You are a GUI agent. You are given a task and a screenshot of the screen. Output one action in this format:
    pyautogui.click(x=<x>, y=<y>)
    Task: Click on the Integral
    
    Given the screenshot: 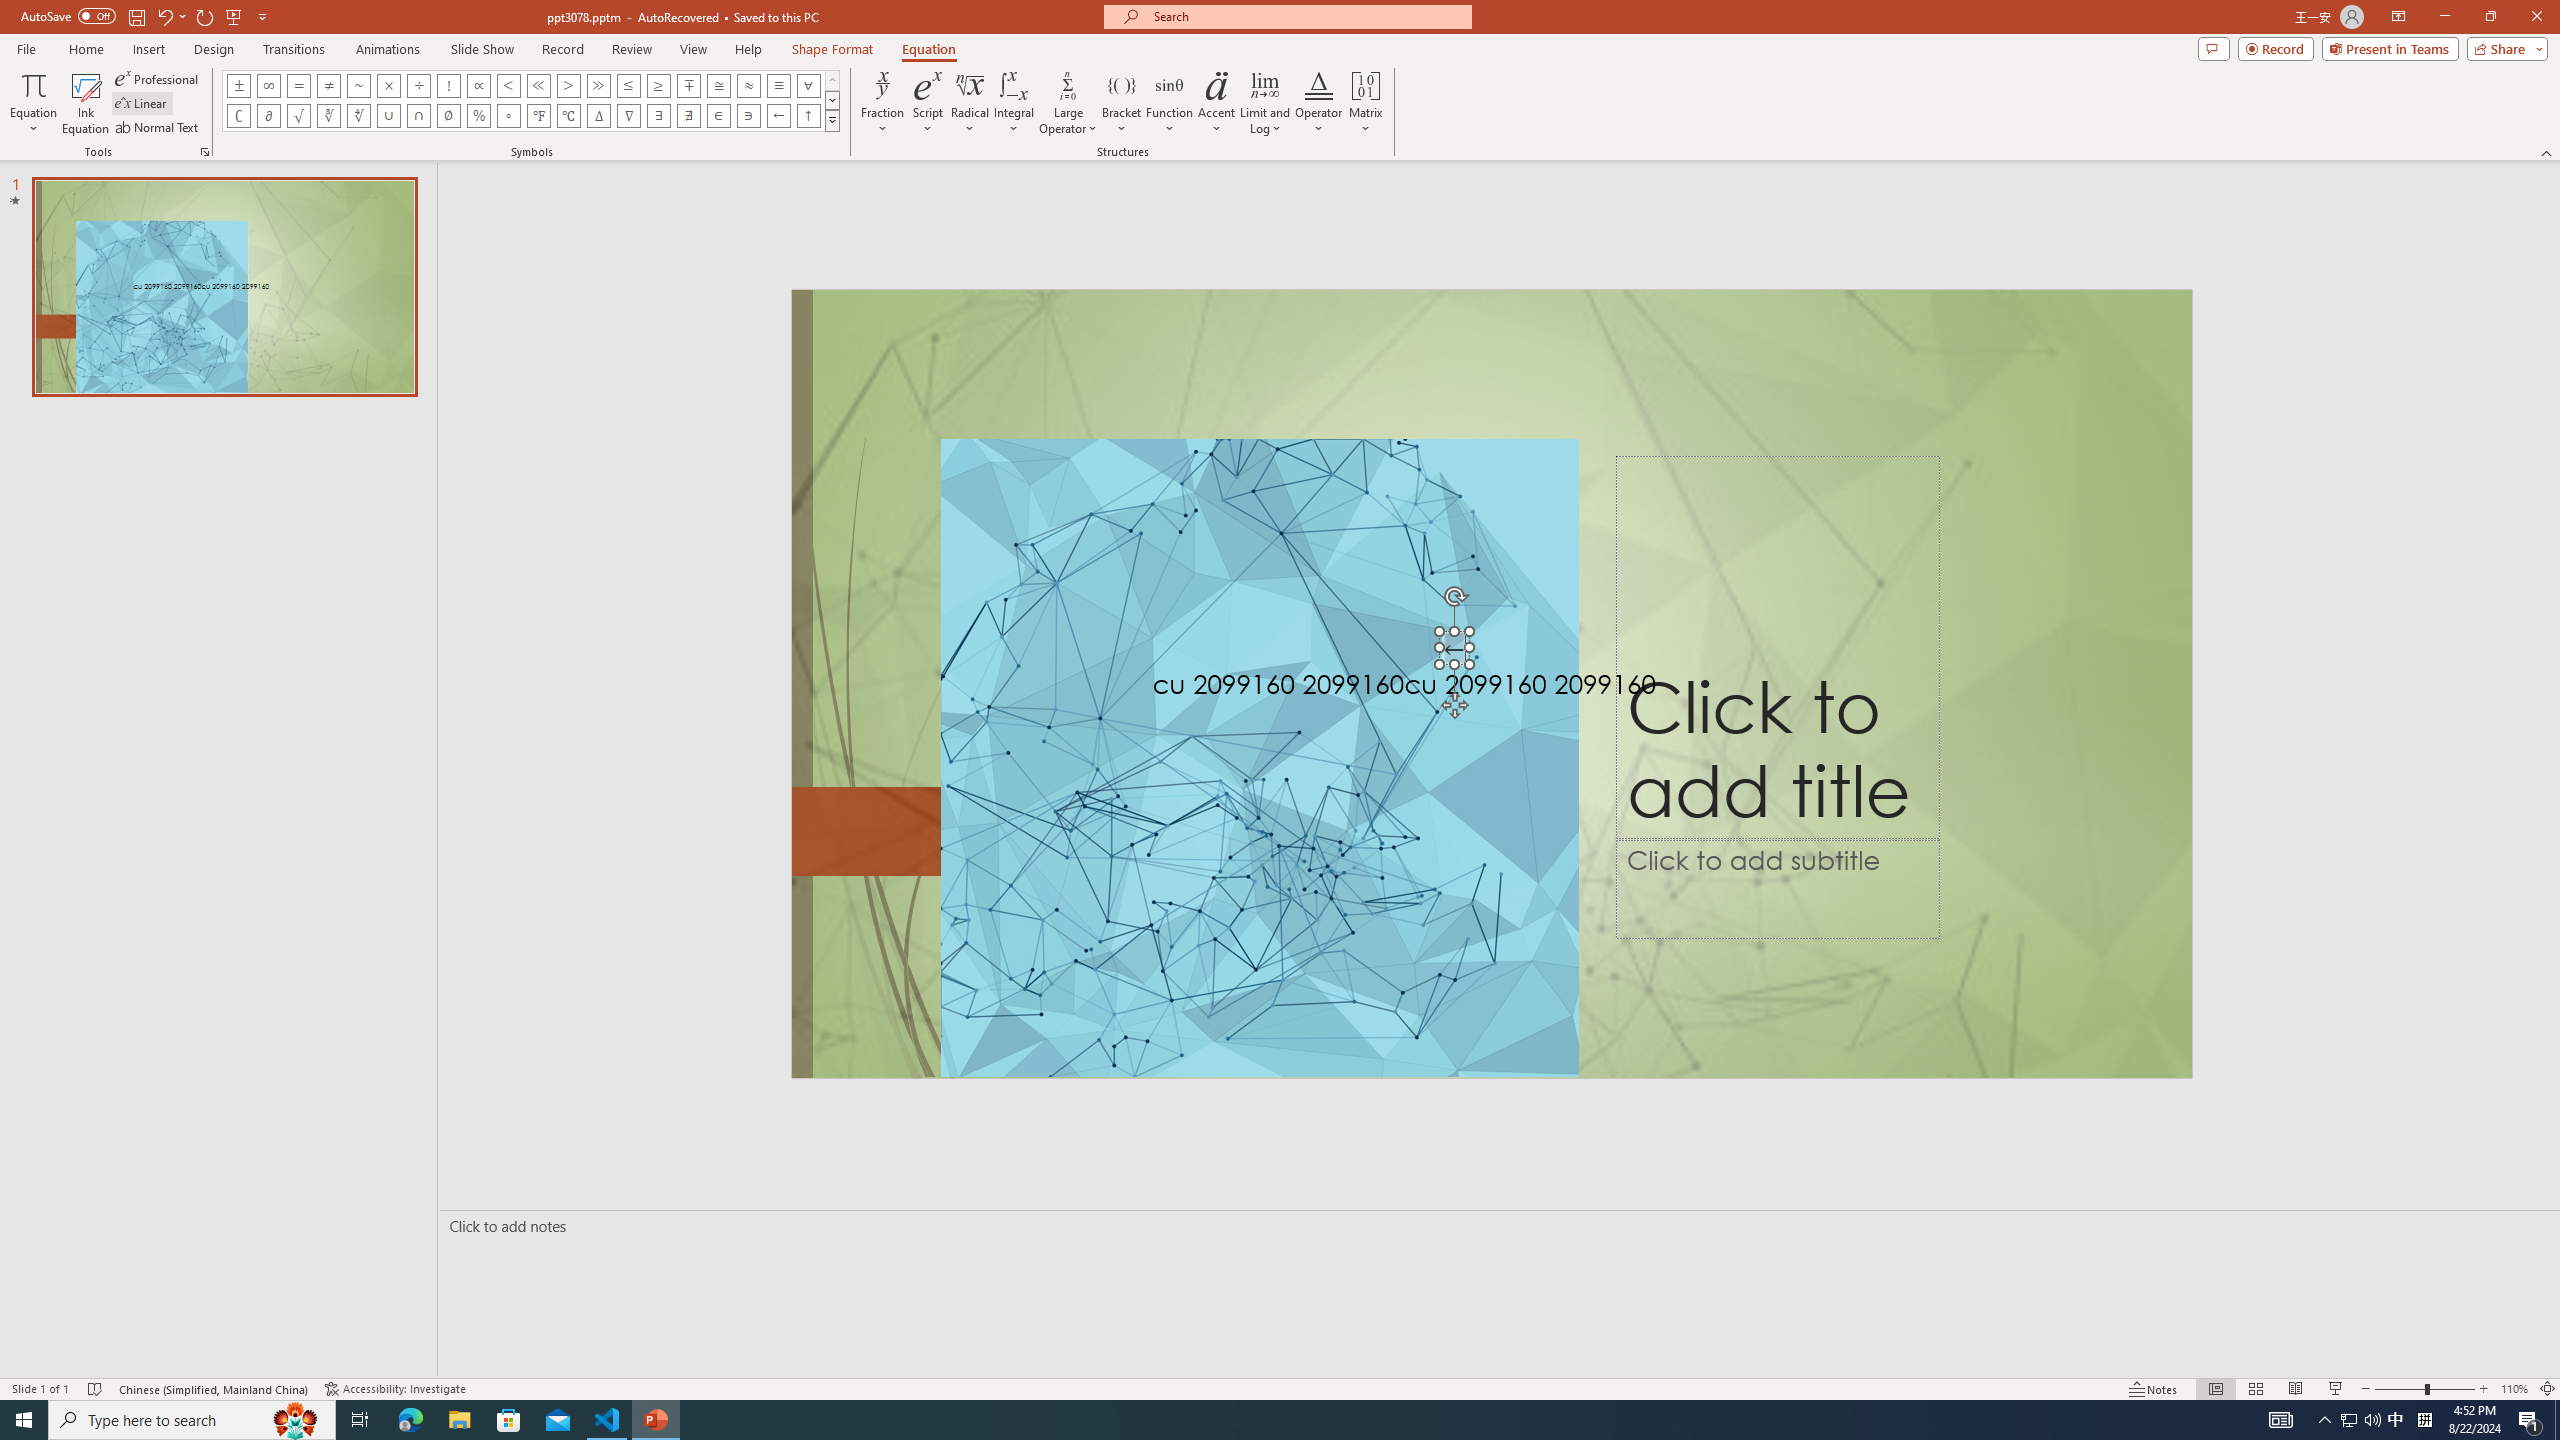 What is the action you would take?
    pyautogui.click(x=1014, y=103)
    